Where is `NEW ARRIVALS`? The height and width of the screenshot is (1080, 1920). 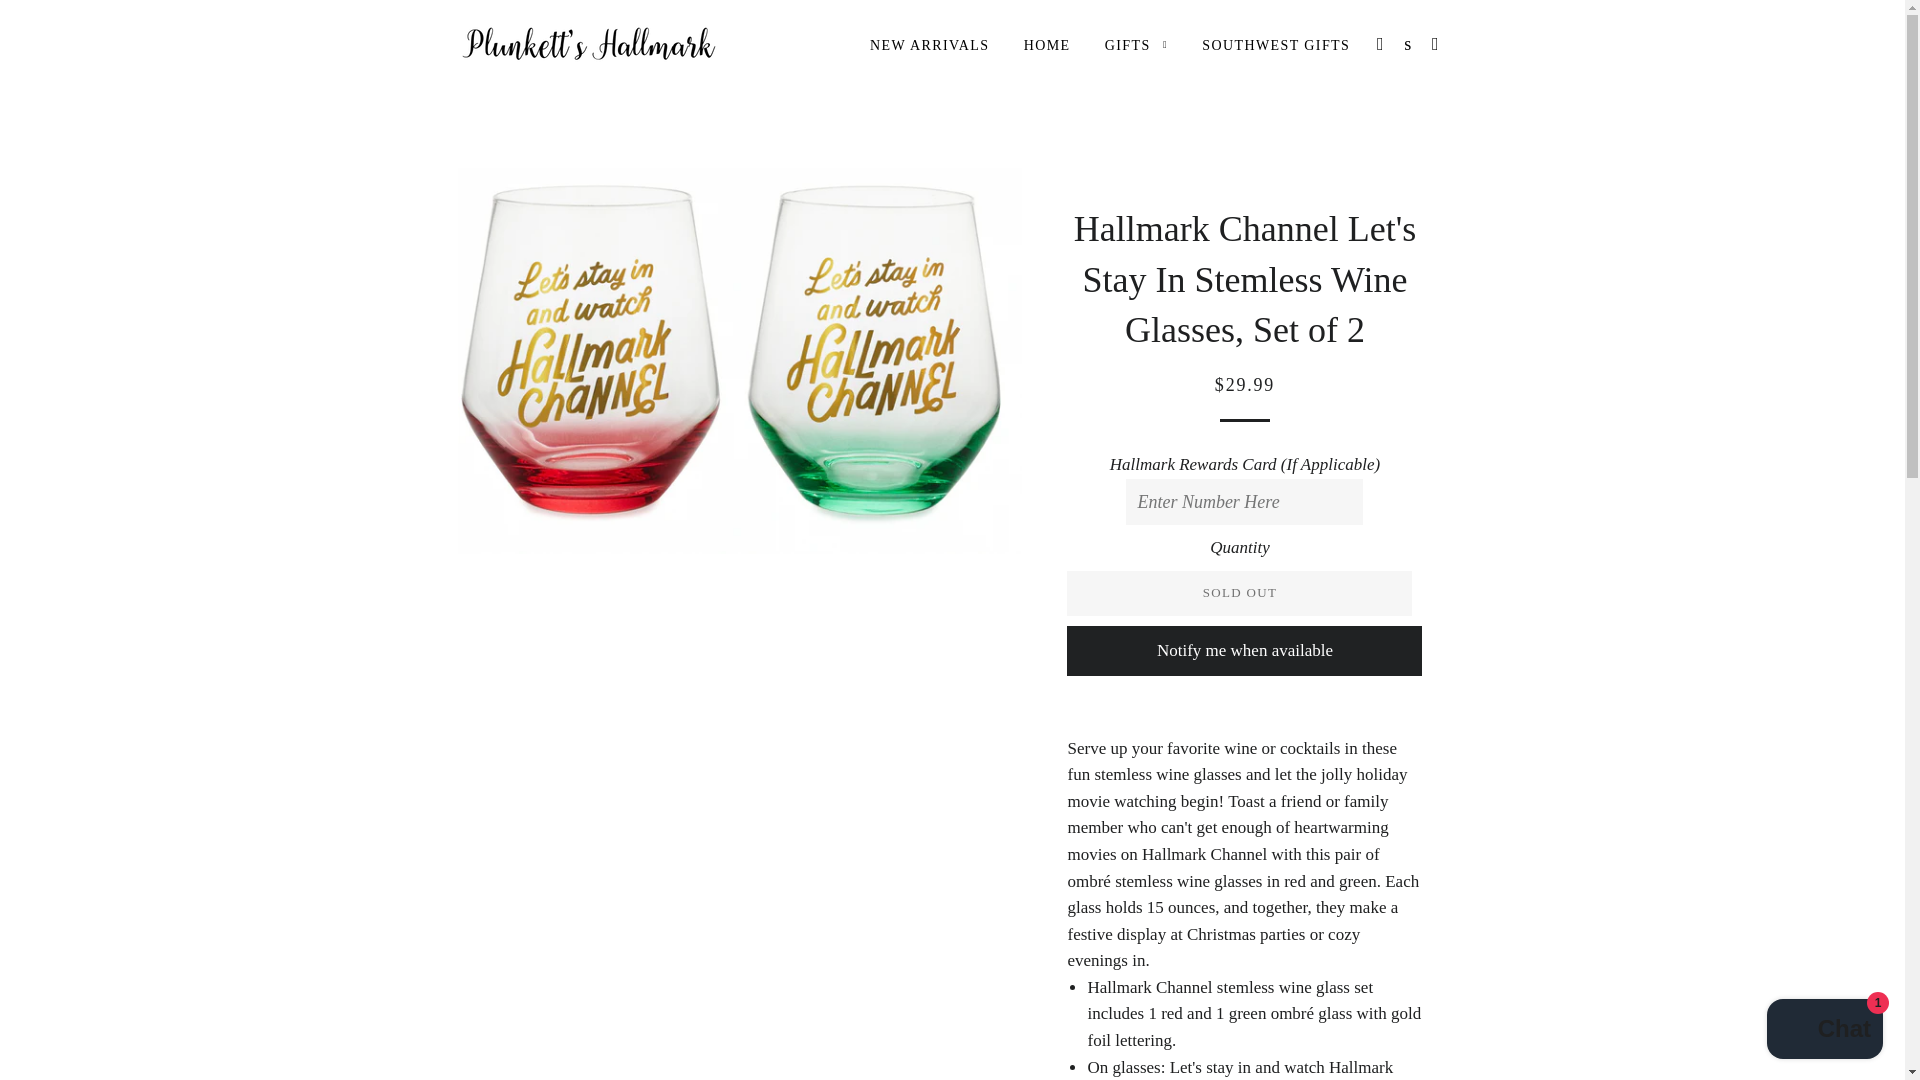 NEW ARRIVALS is located at coordinates (929, 46).